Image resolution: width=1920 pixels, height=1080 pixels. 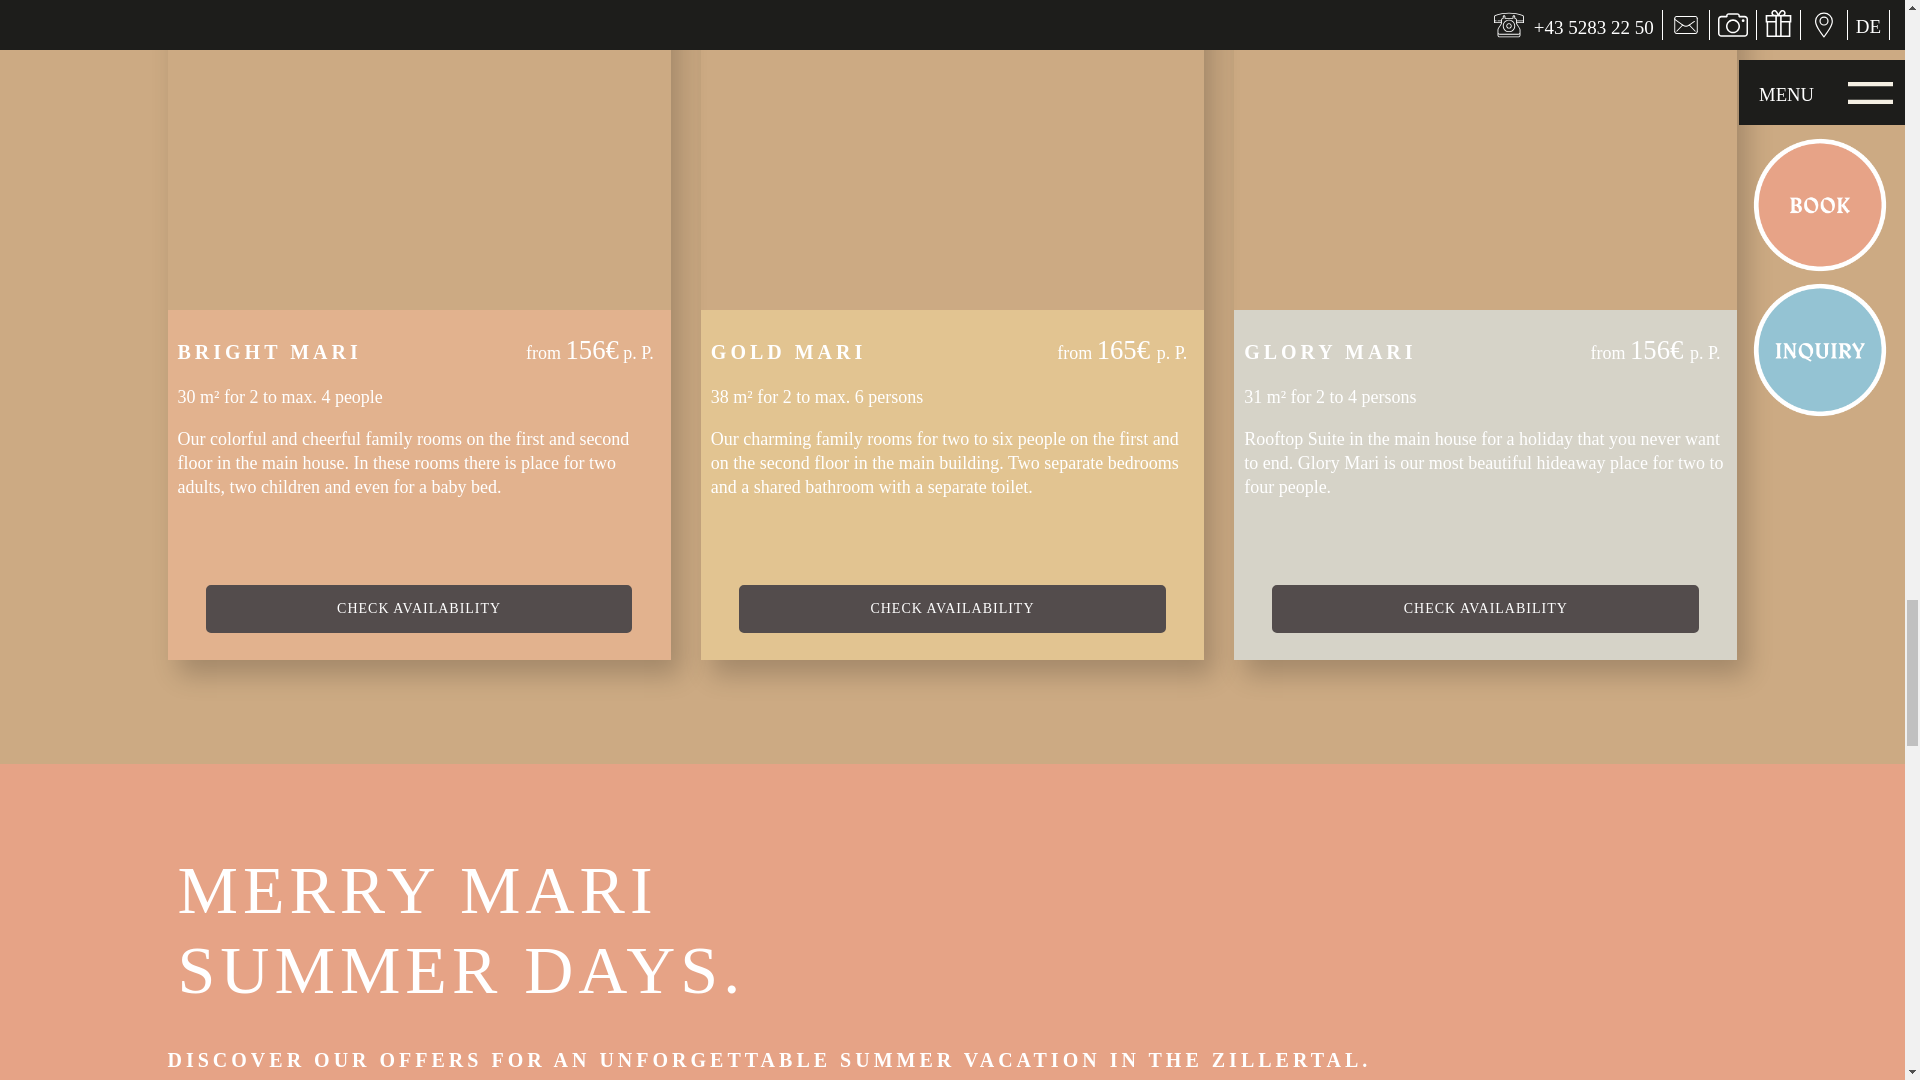 What do you see at coordinates (952, 156) in the screenshot?
I see `Gold Mari` at bounding box center [952, 156].